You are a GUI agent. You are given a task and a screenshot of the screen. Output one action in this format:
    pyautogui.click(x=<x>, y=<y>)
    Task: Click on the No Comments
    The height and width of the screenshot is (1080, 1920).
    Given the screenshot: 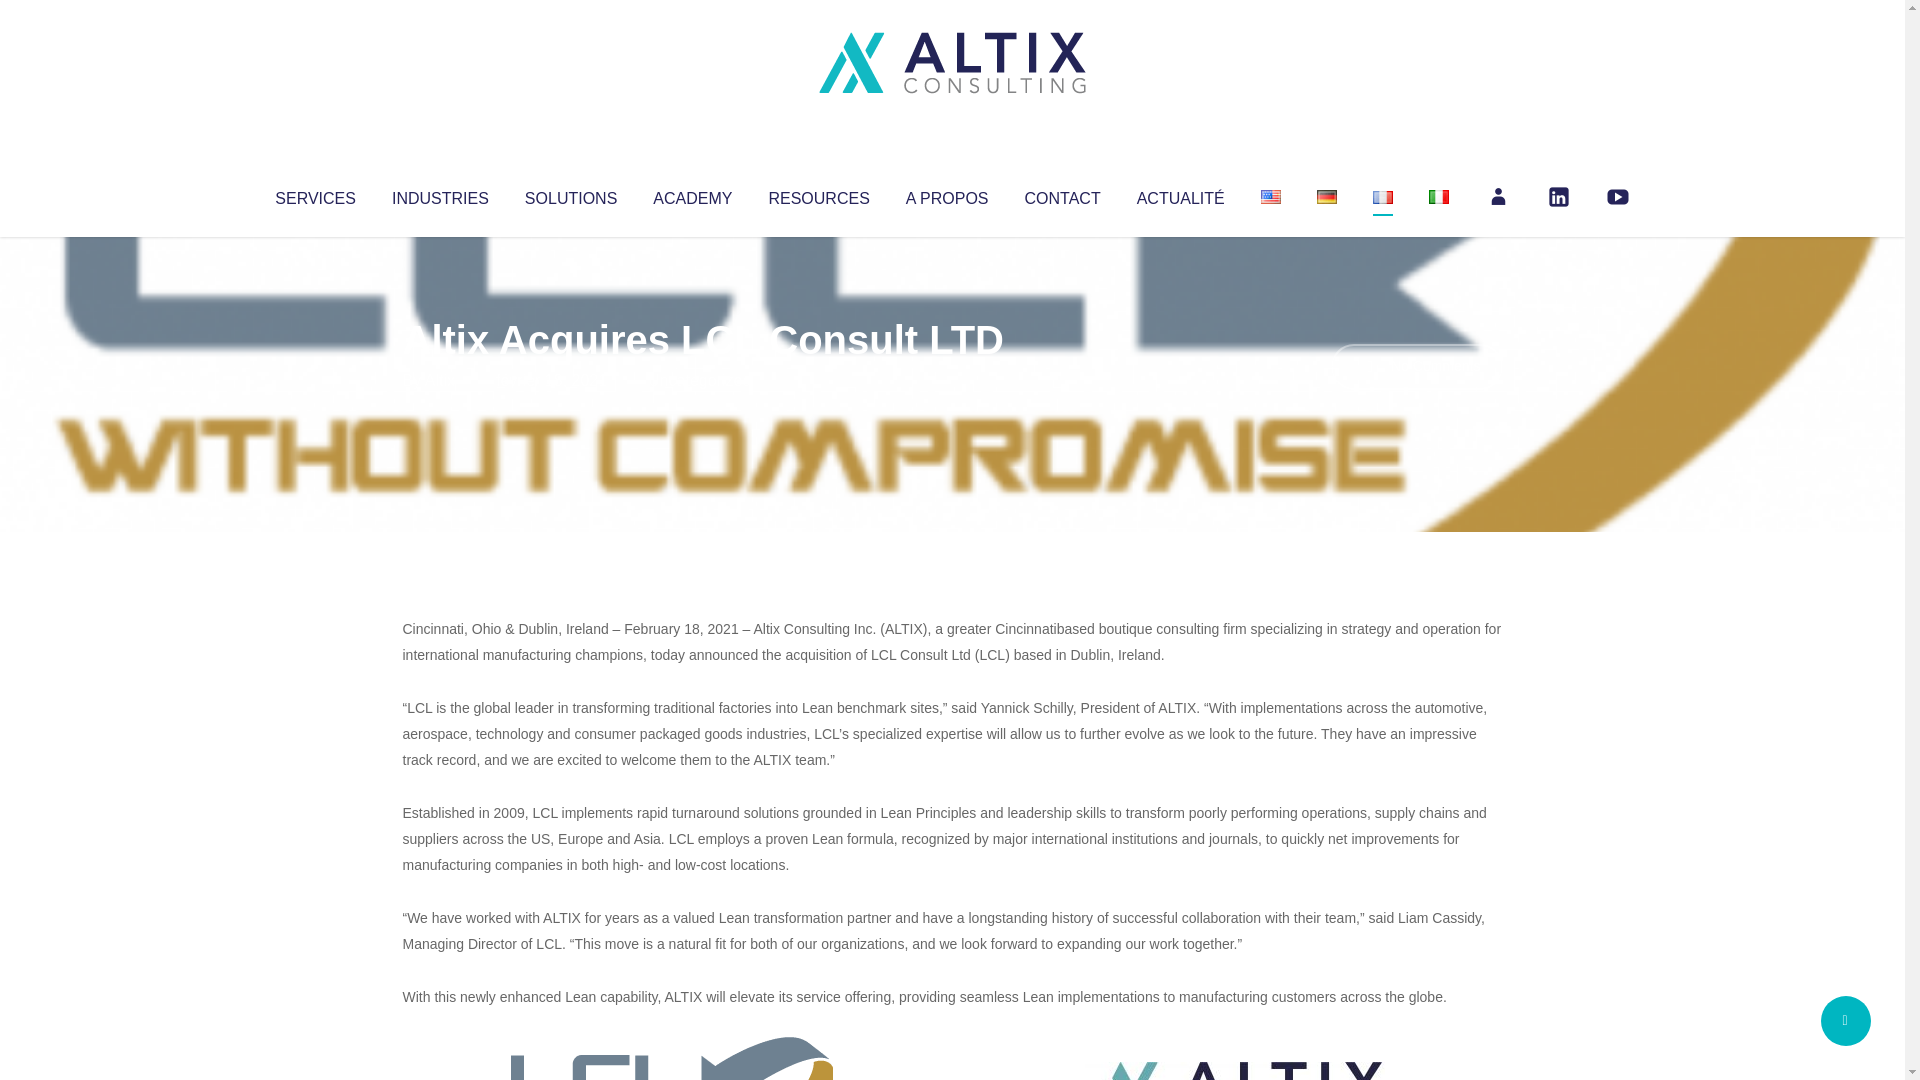 What is the action you would take?
    pyautogui.click(x=1416, y=366)
    